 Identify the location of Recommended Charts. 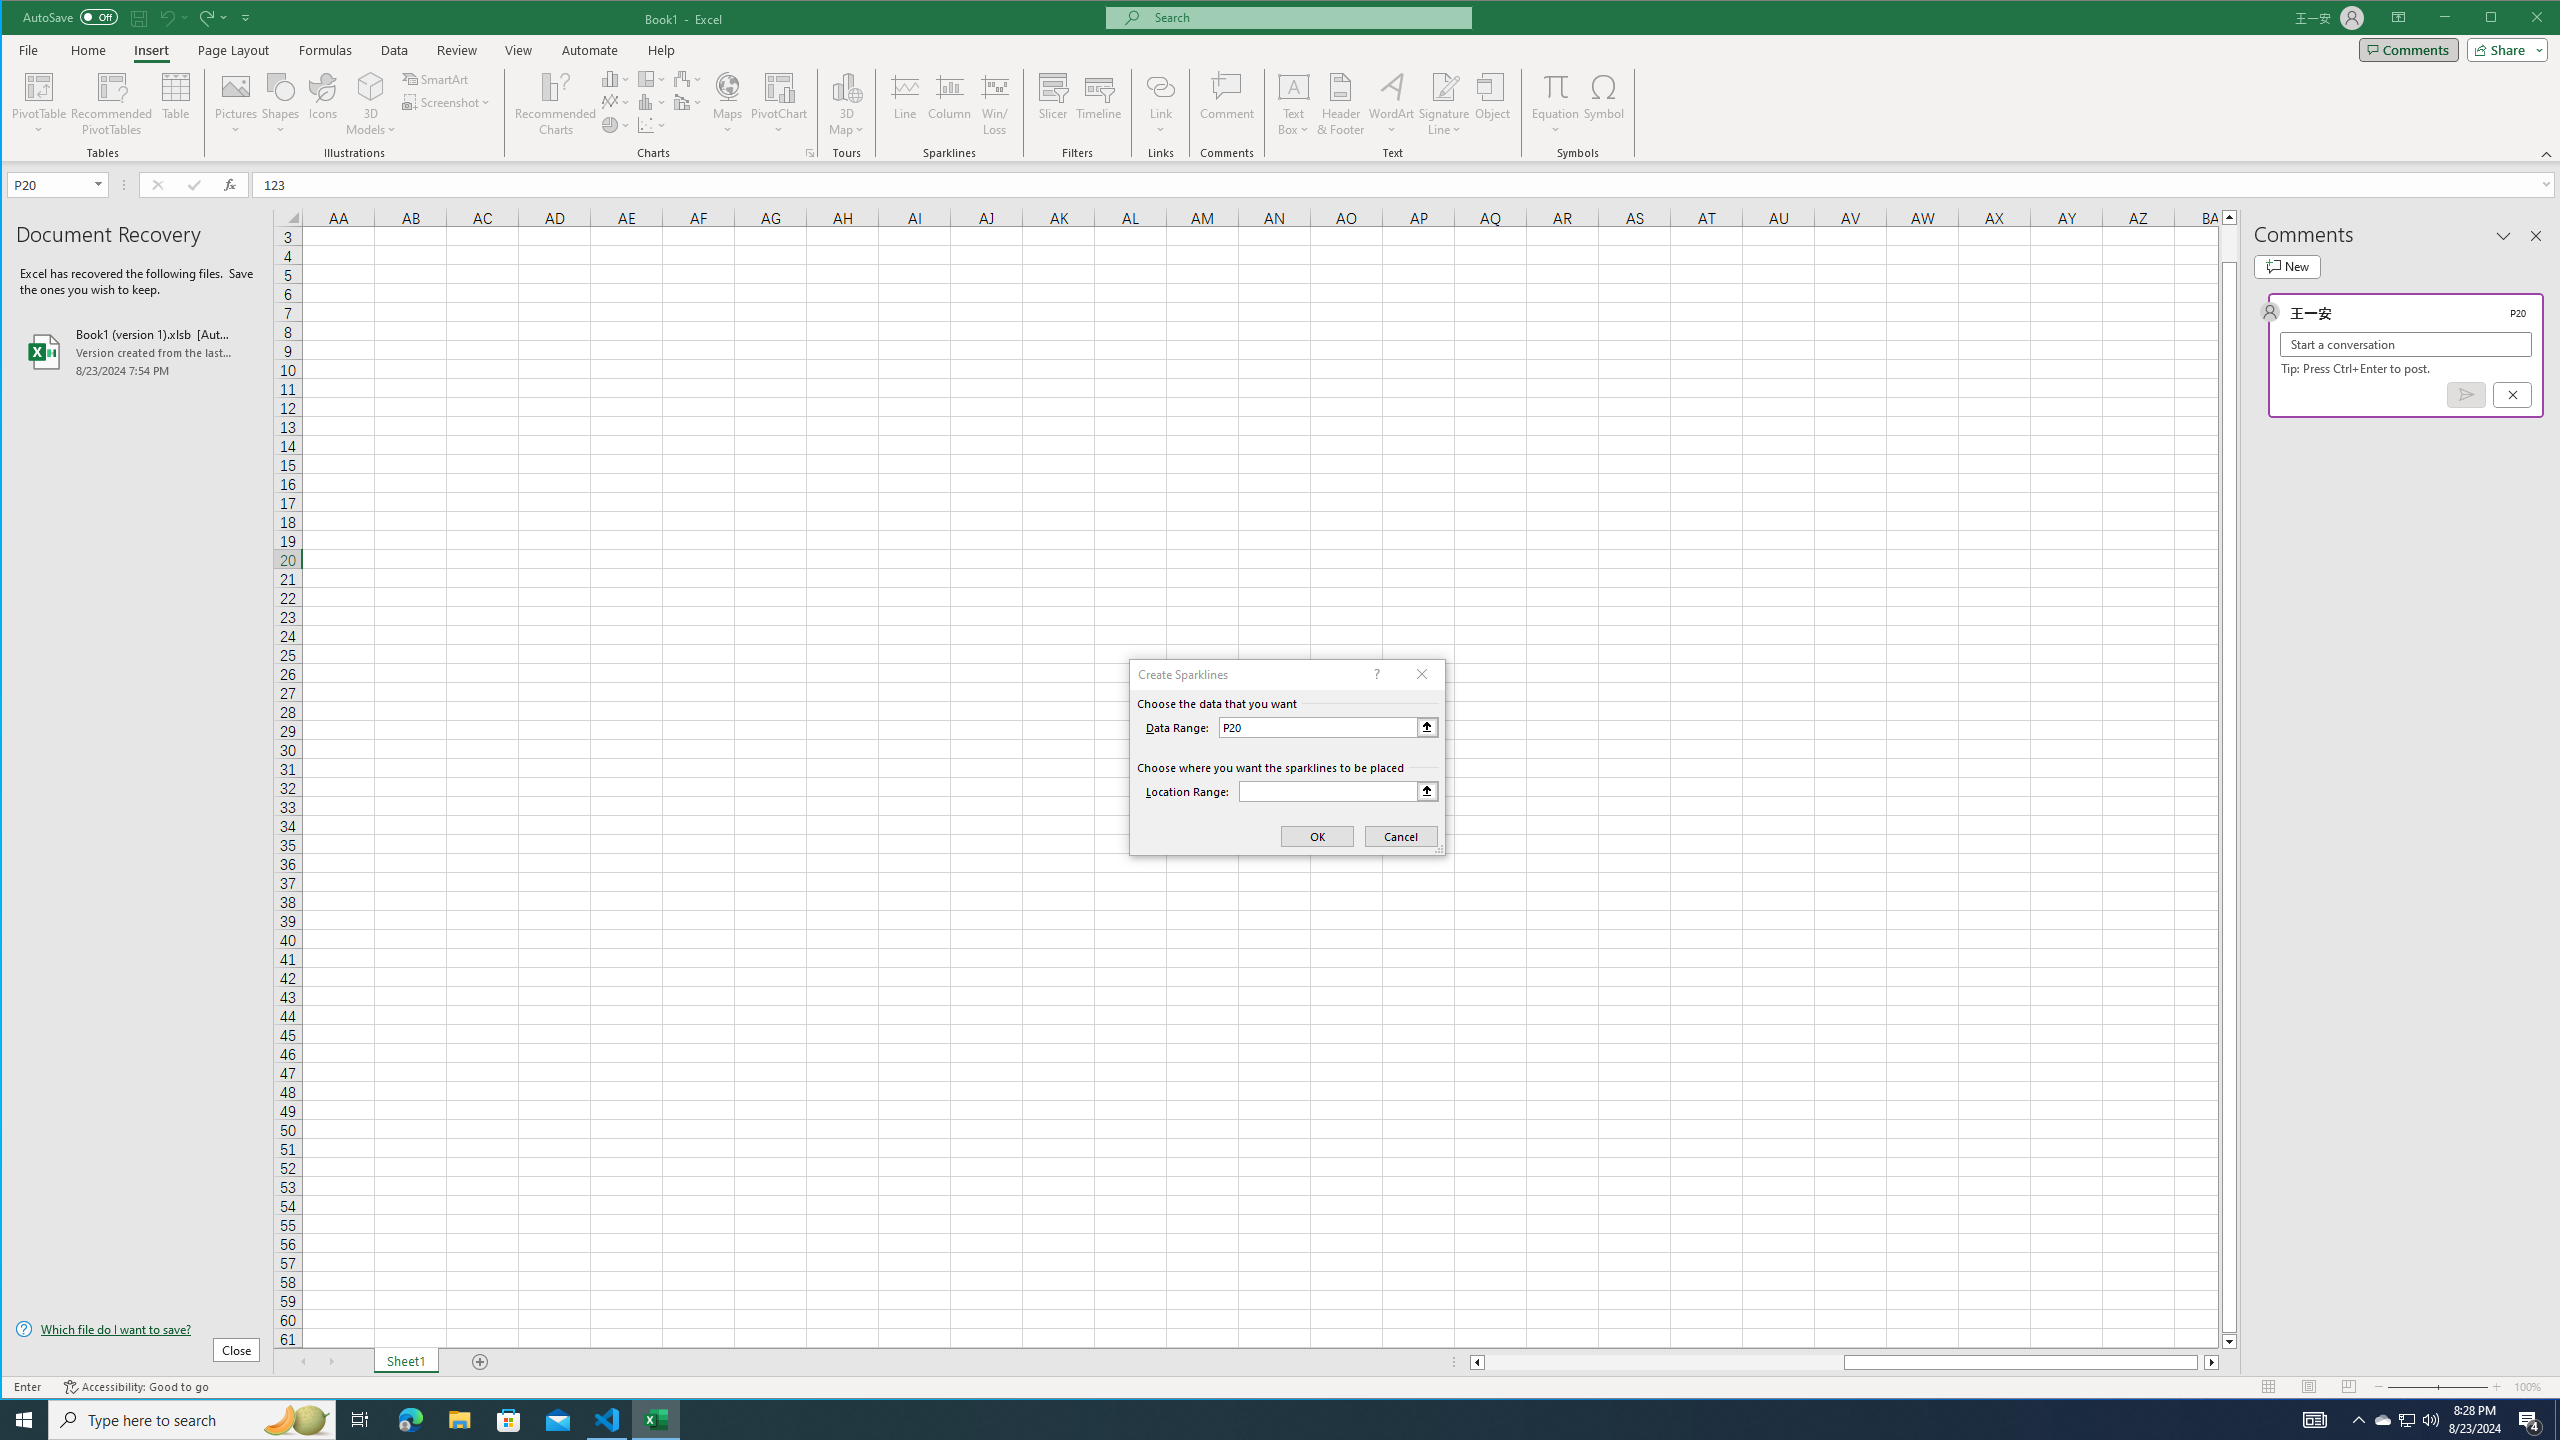
(810, 153).